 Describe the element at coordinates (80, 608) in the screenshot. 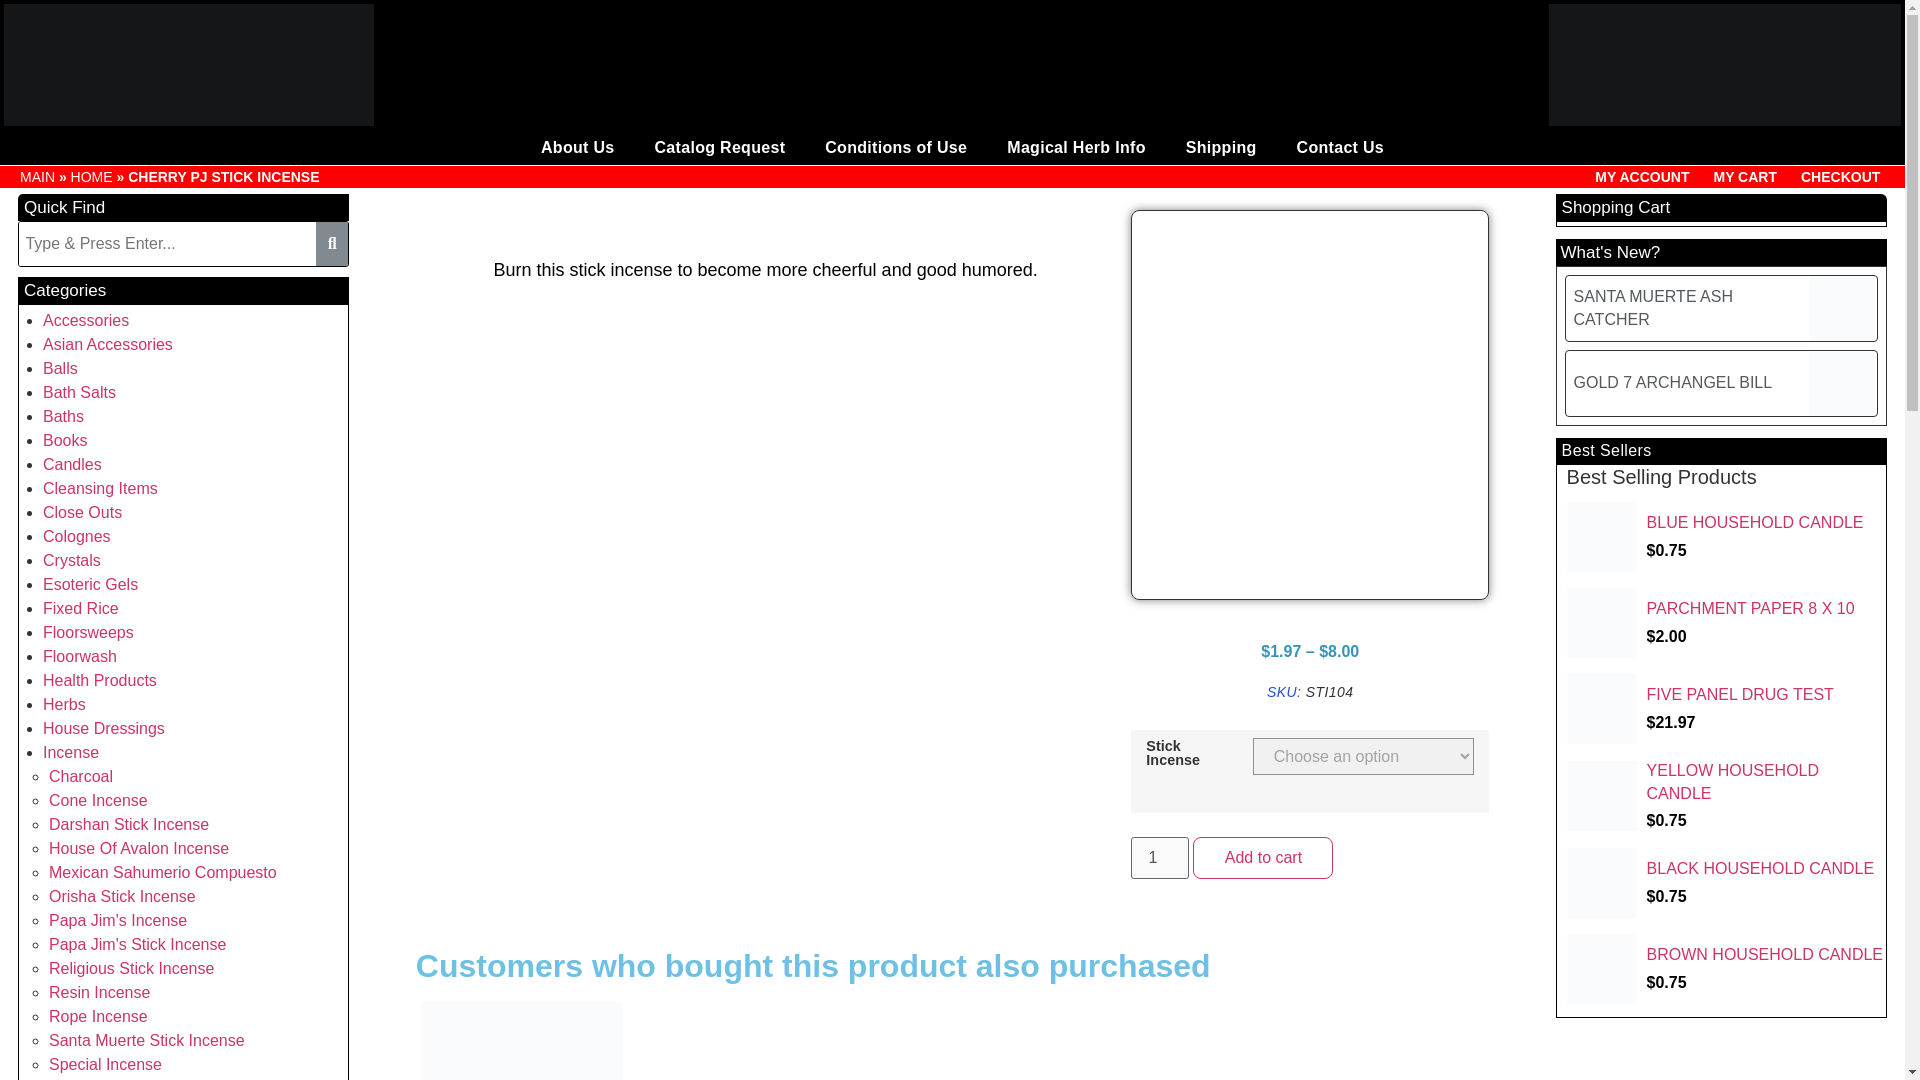

I see `Fixed Rice` at that location.